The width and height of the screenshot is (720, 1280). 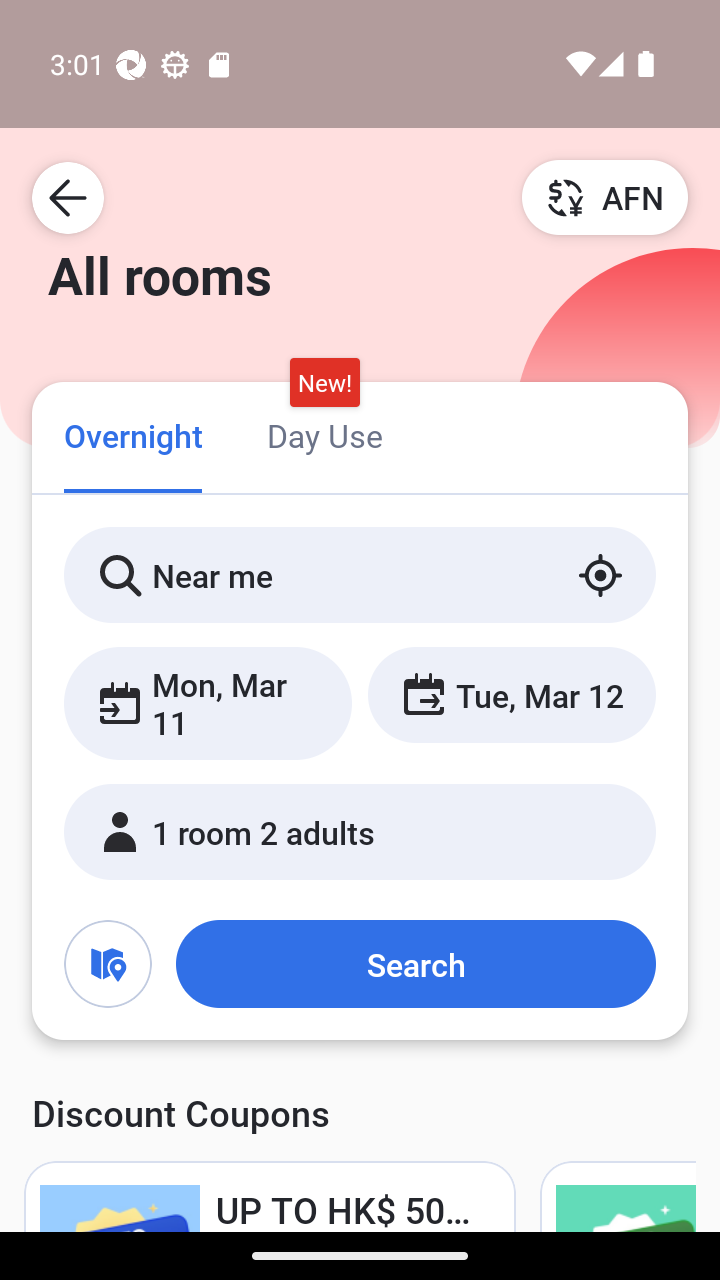 What do you see at coordinates (324, 434) in the screenshot?
I see `Day Use` at bounding box center [324, 434].